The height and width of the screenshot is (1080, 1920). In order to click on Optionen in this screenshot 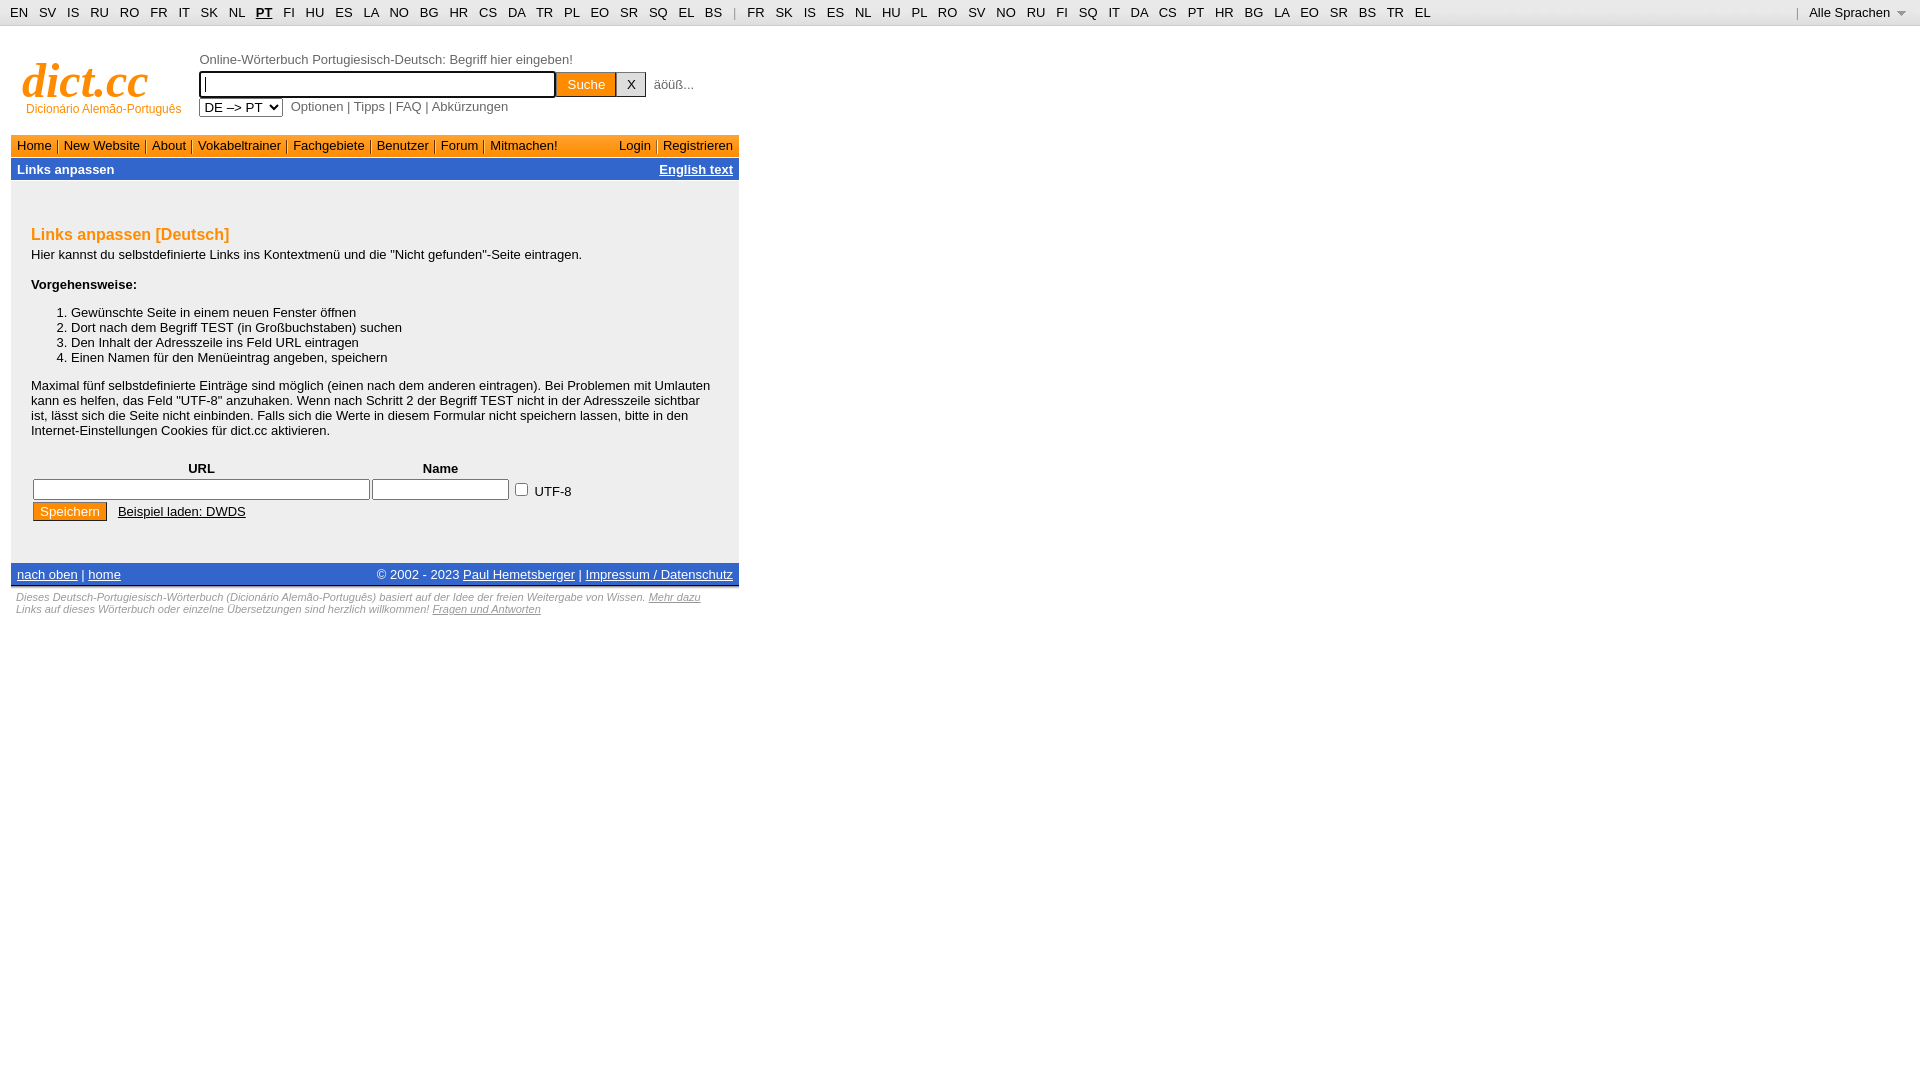, I will do `click(318, 106)`.